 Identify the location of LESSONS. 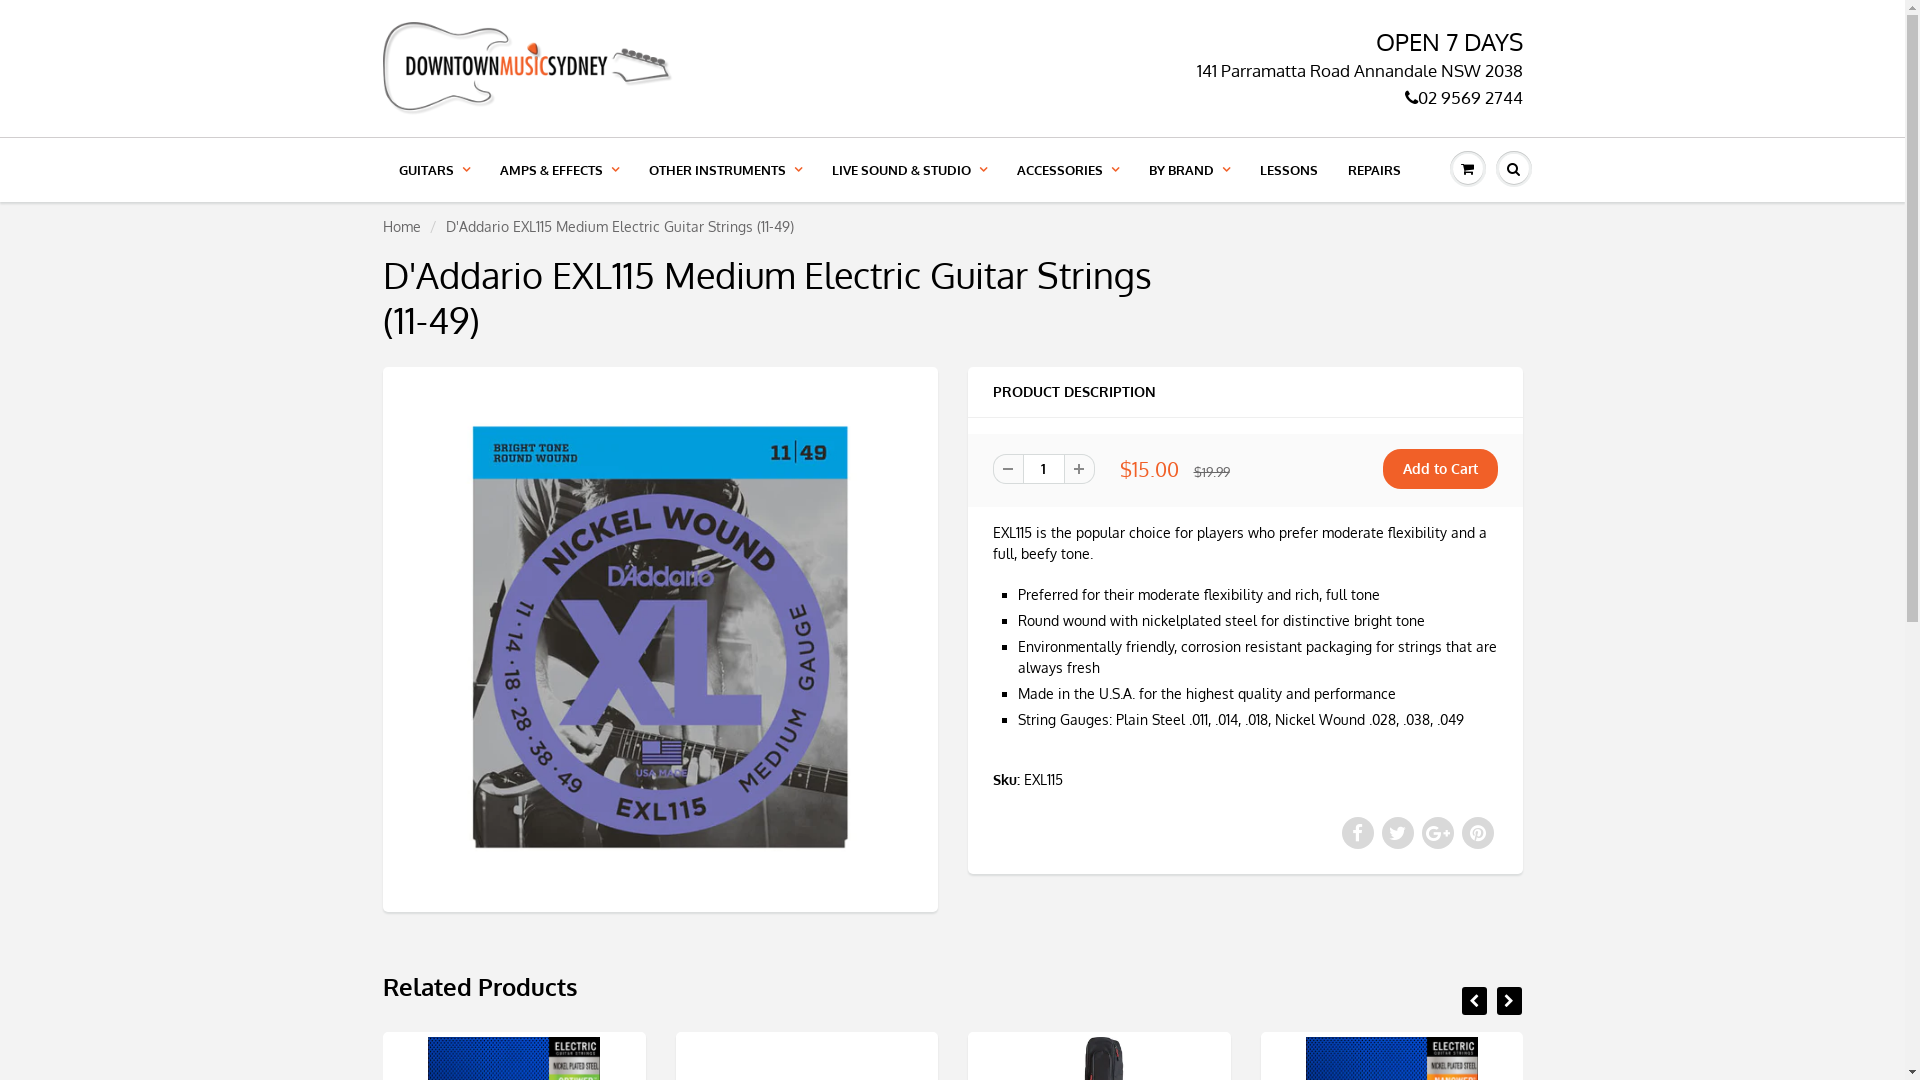
(1288, 170).